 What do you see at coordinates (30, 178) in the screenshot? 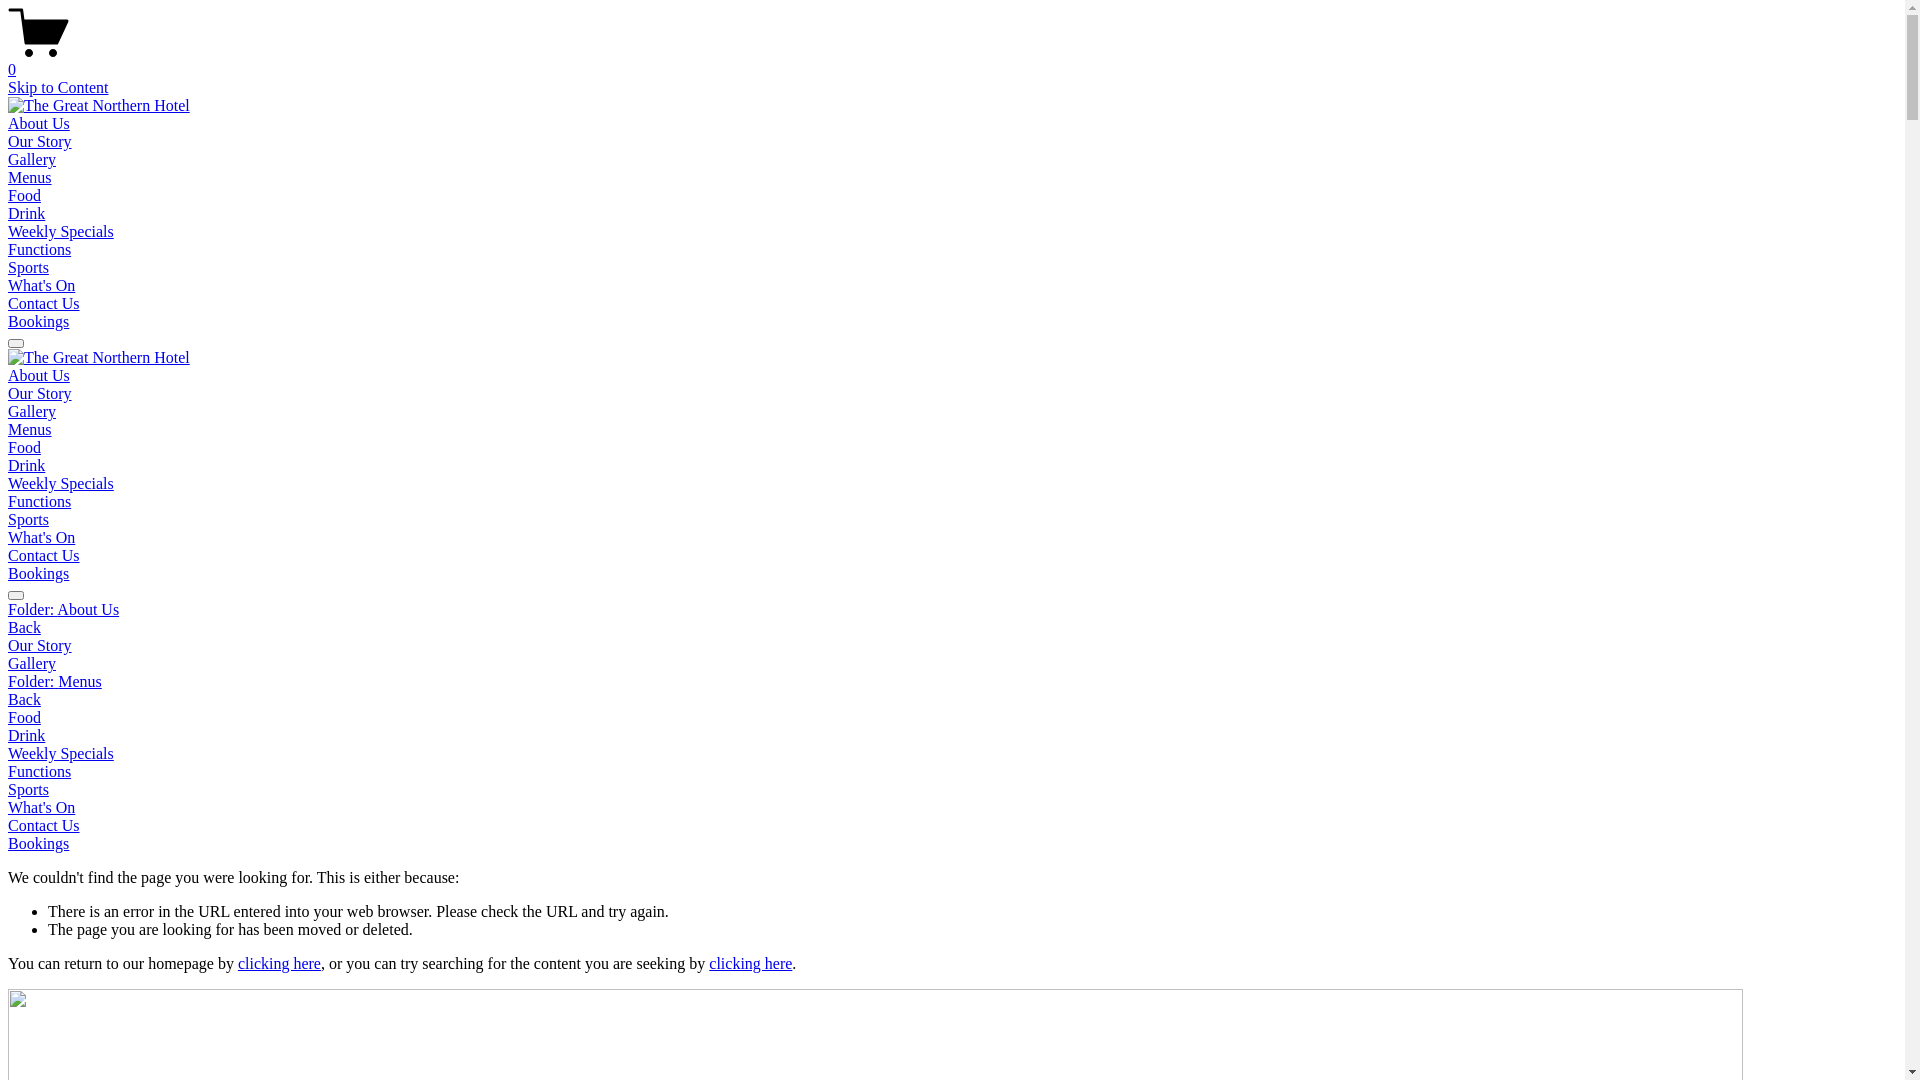
I see `Menus` at bounding box center [30, 178].